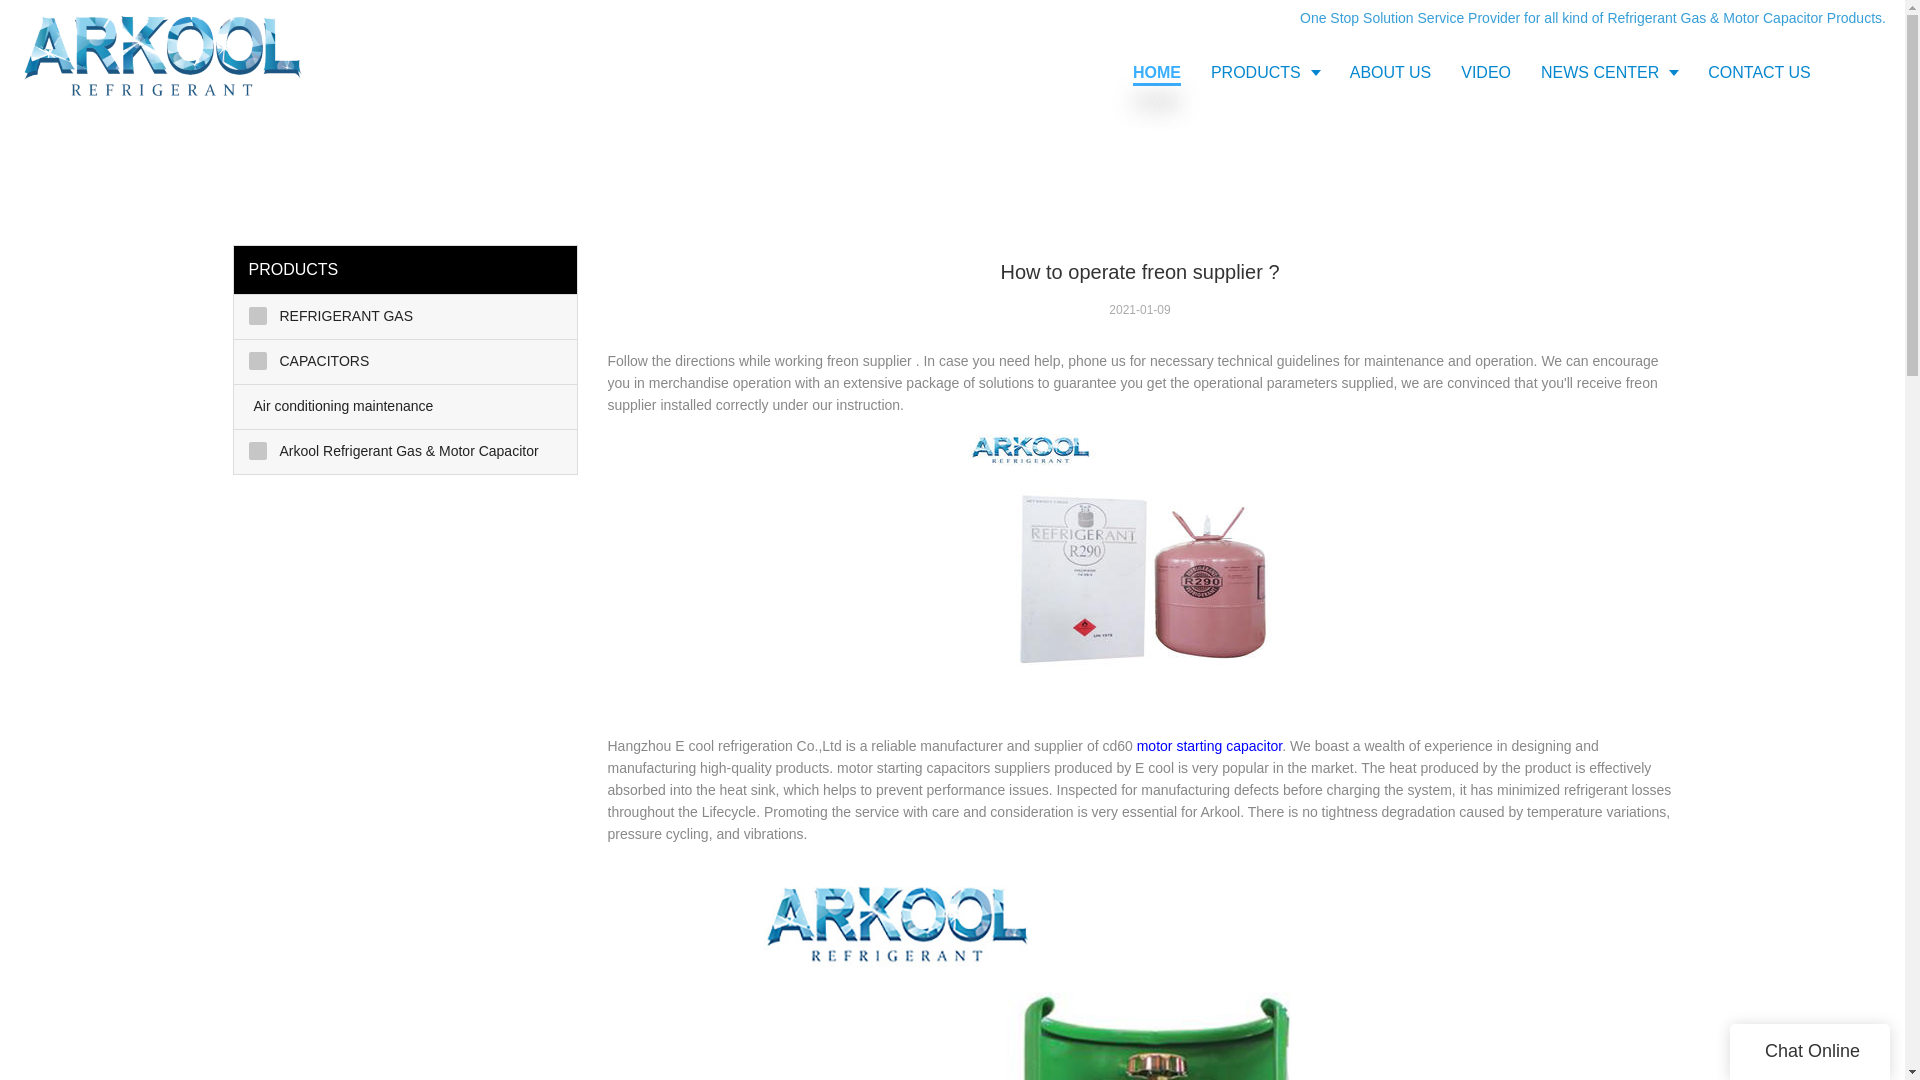  I want to click on ABOUT US, so click(1390, 72).